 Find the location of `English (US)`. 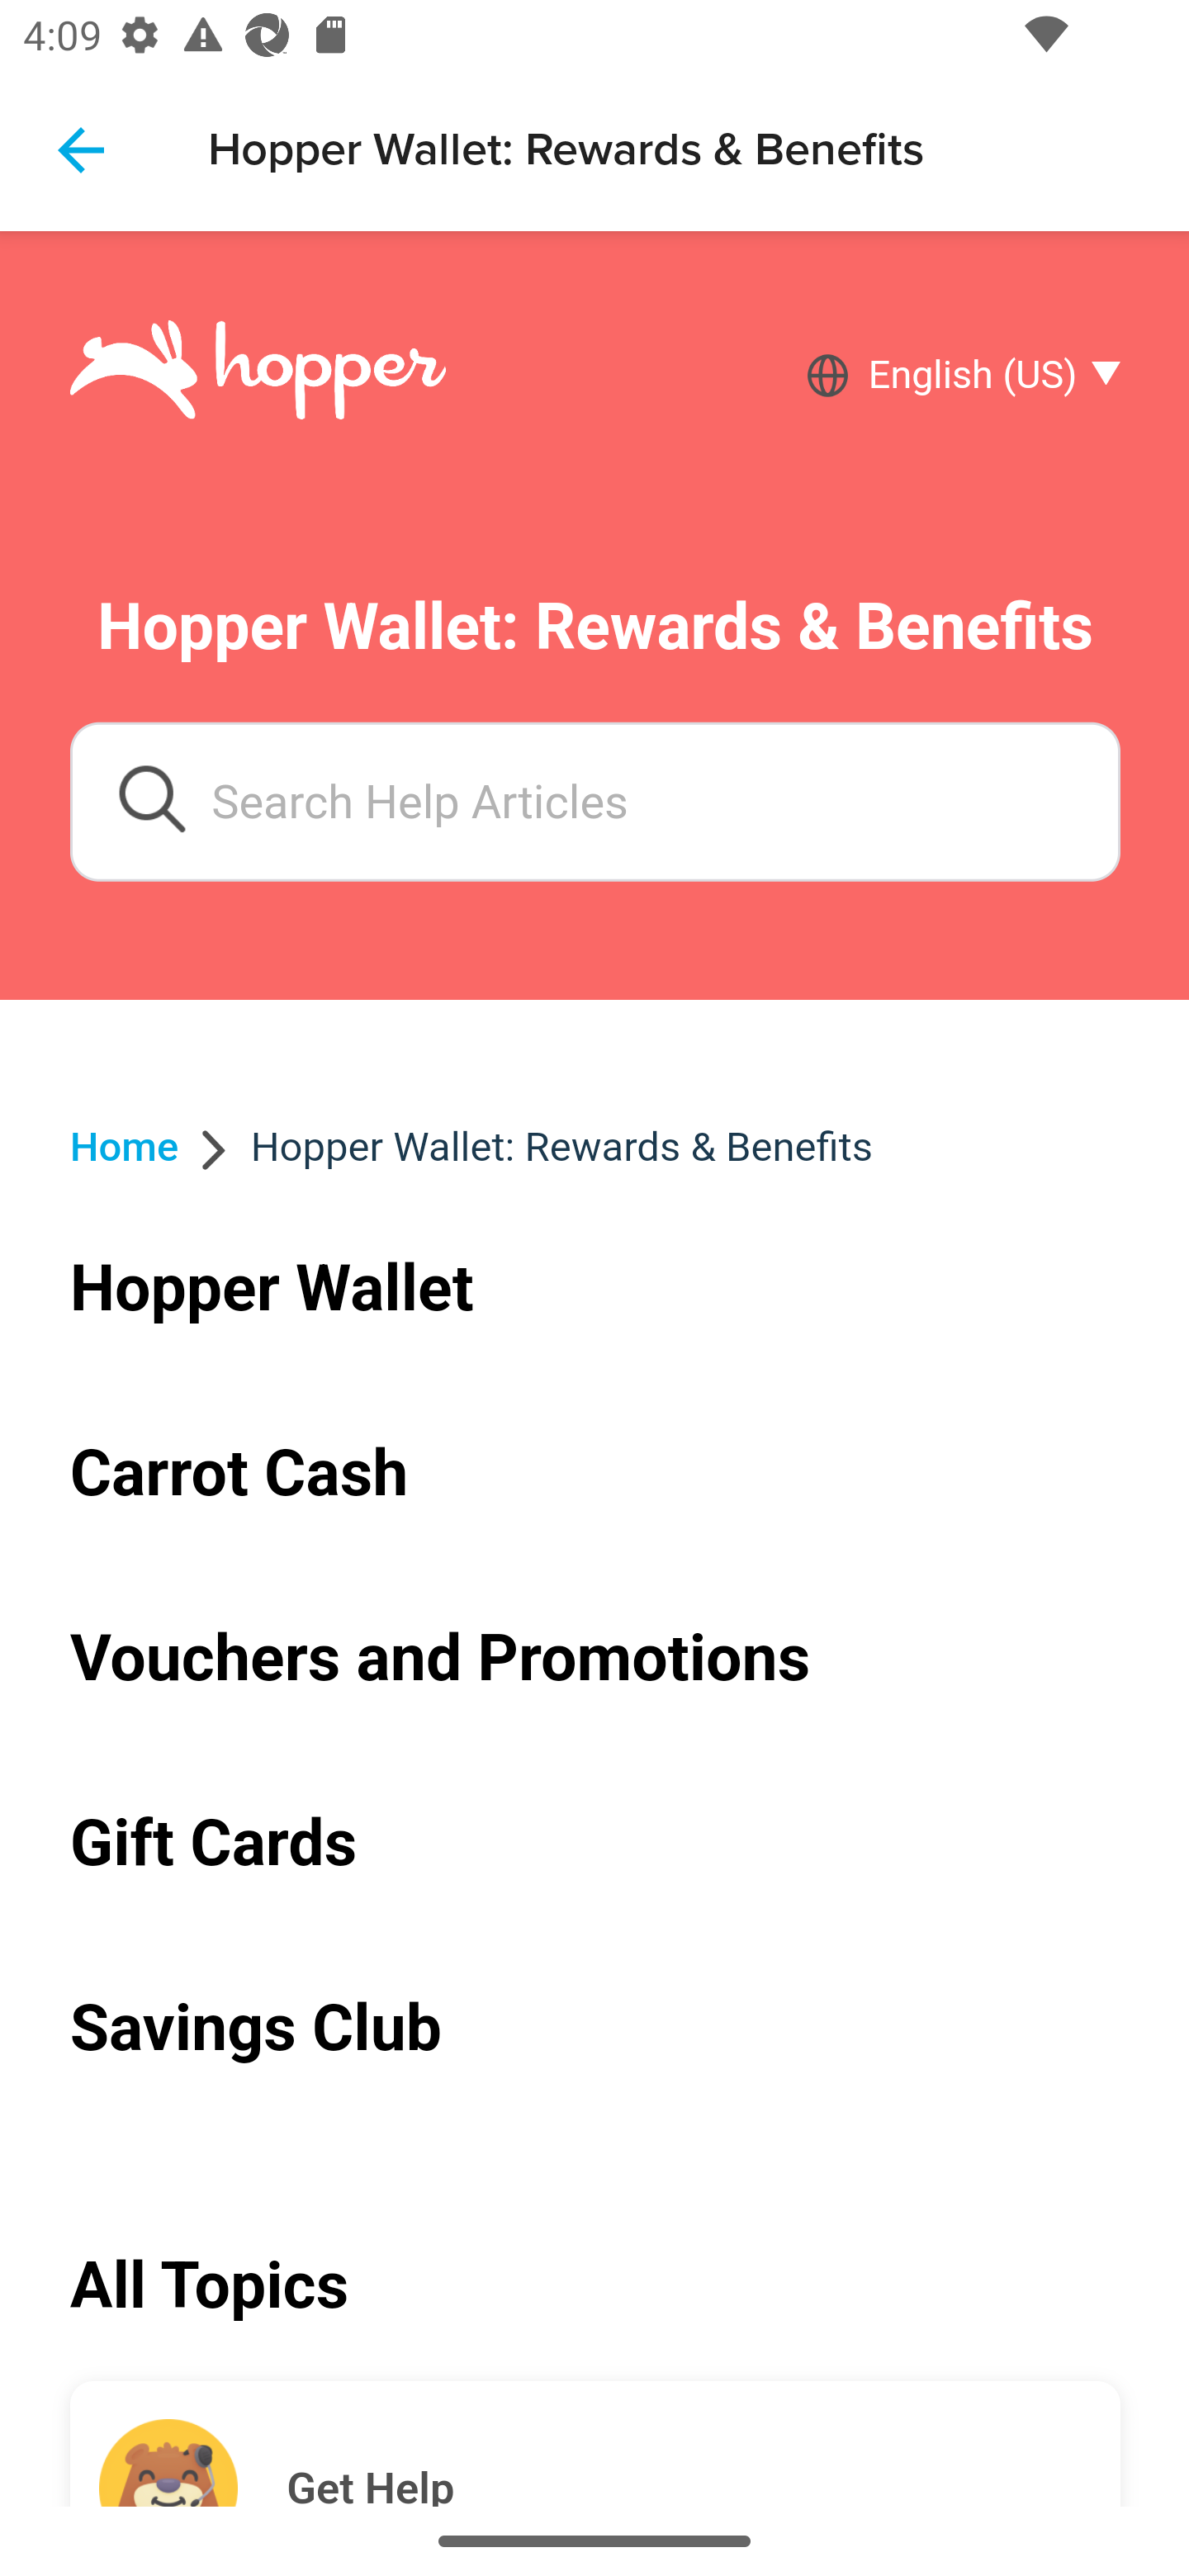

English (US) is located at coordinates (984, 376).